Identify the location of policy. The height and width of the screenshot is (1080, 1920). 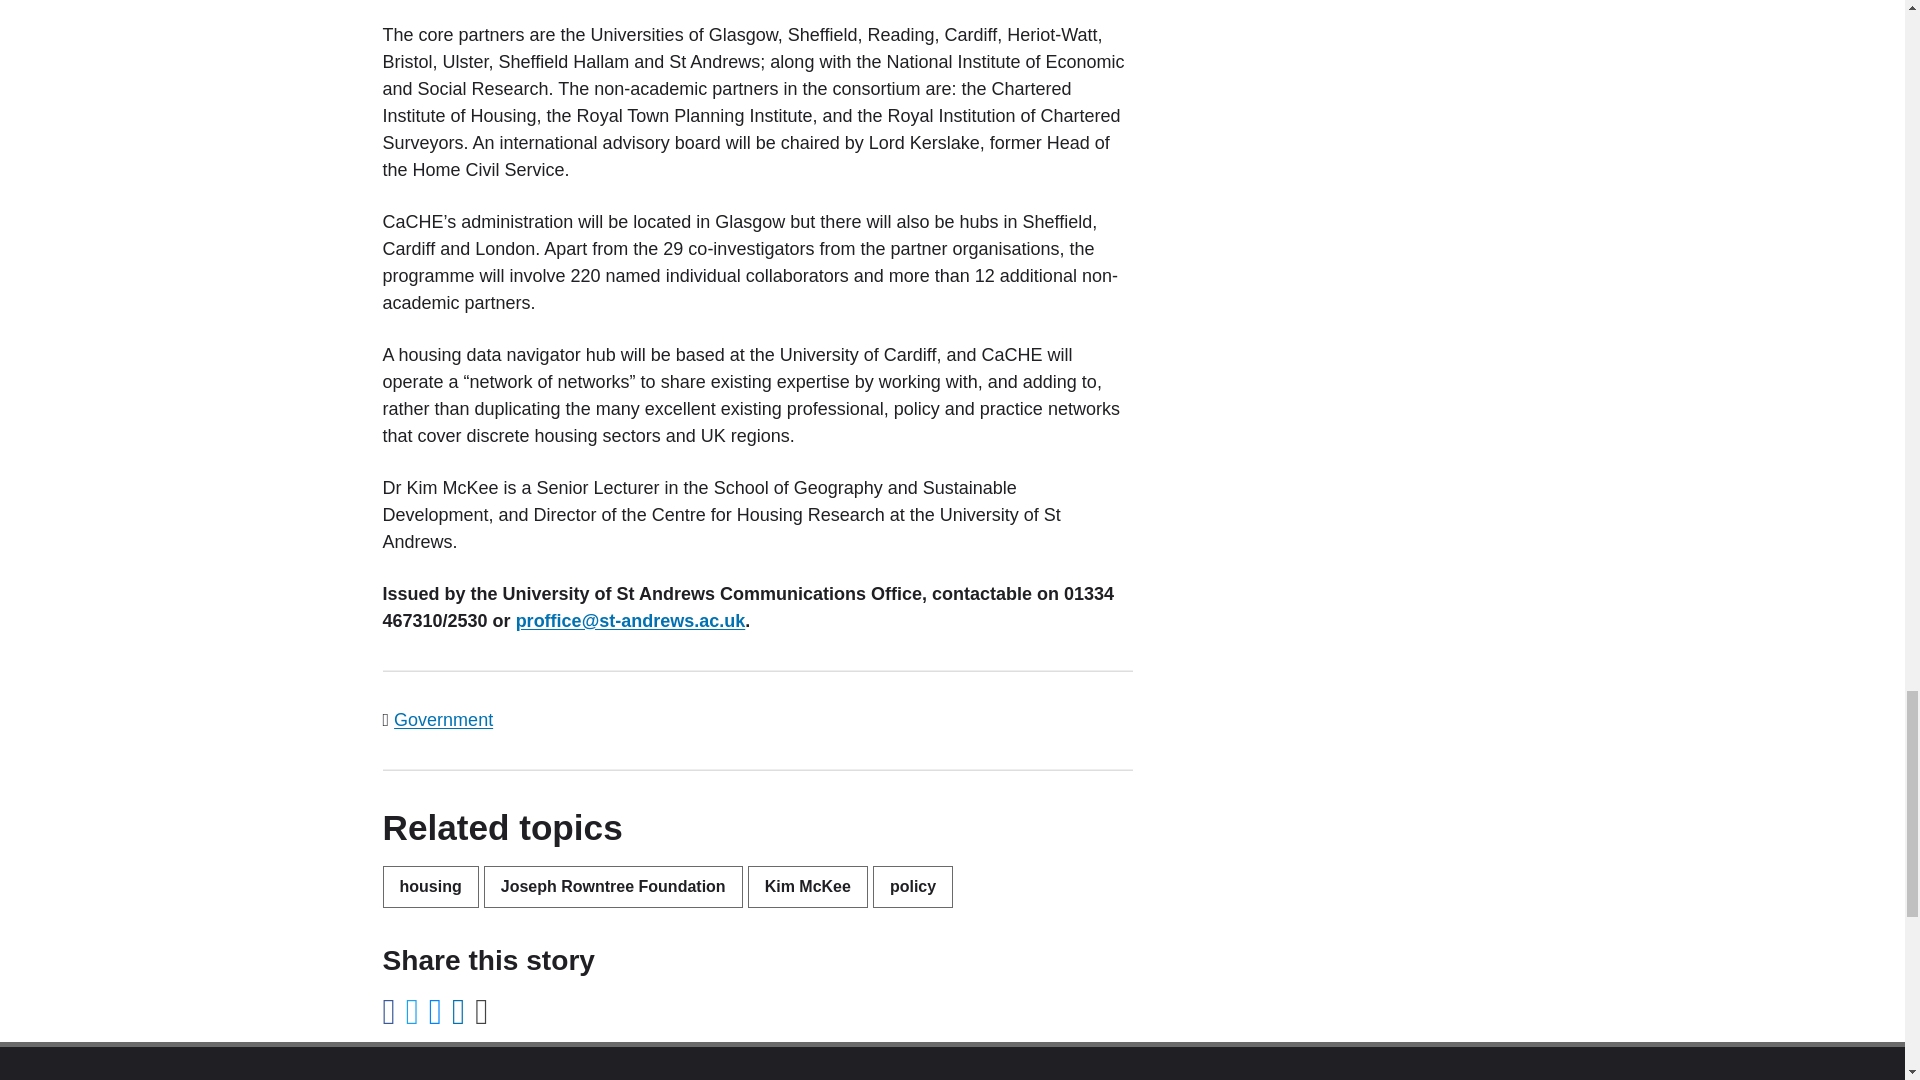
(912, 887).